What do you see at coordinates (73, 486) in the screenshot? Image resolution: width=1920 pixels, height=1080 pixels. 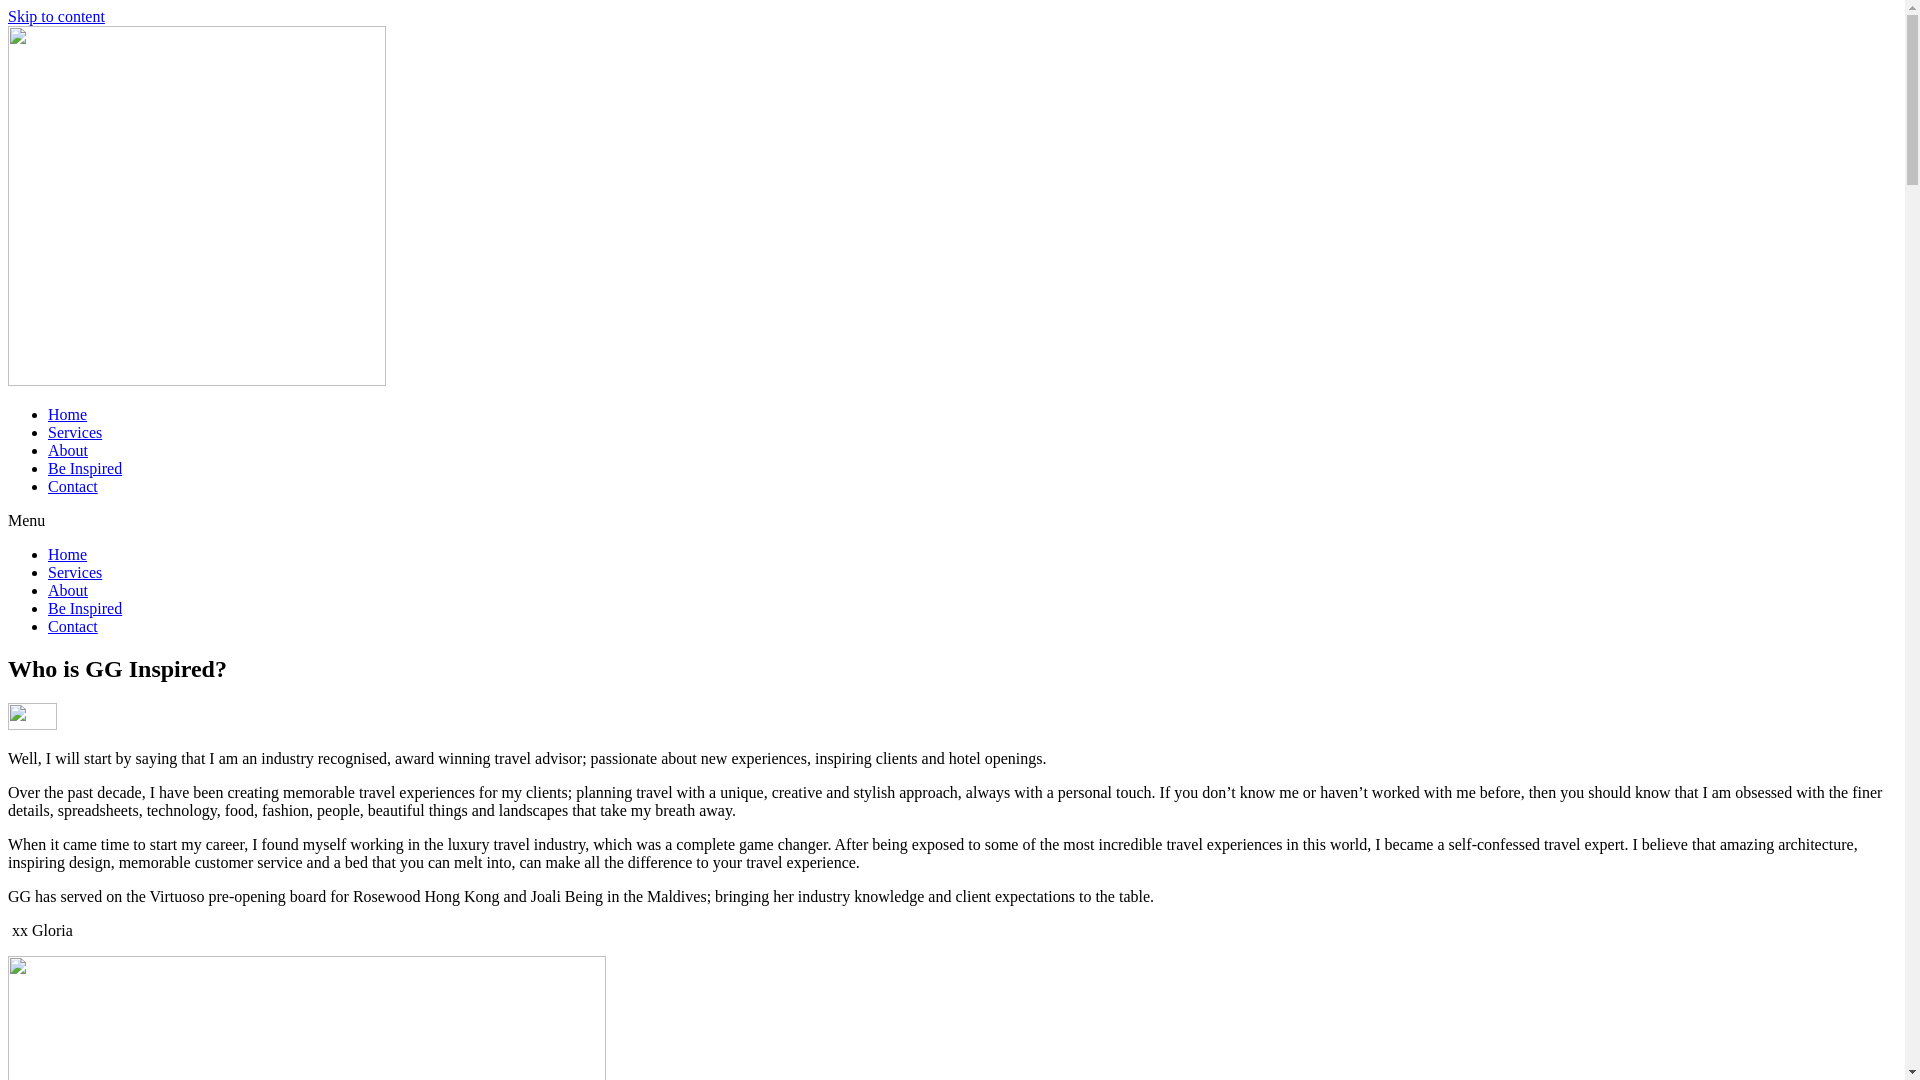 I see `Contact` at bounding box center [73, 486].